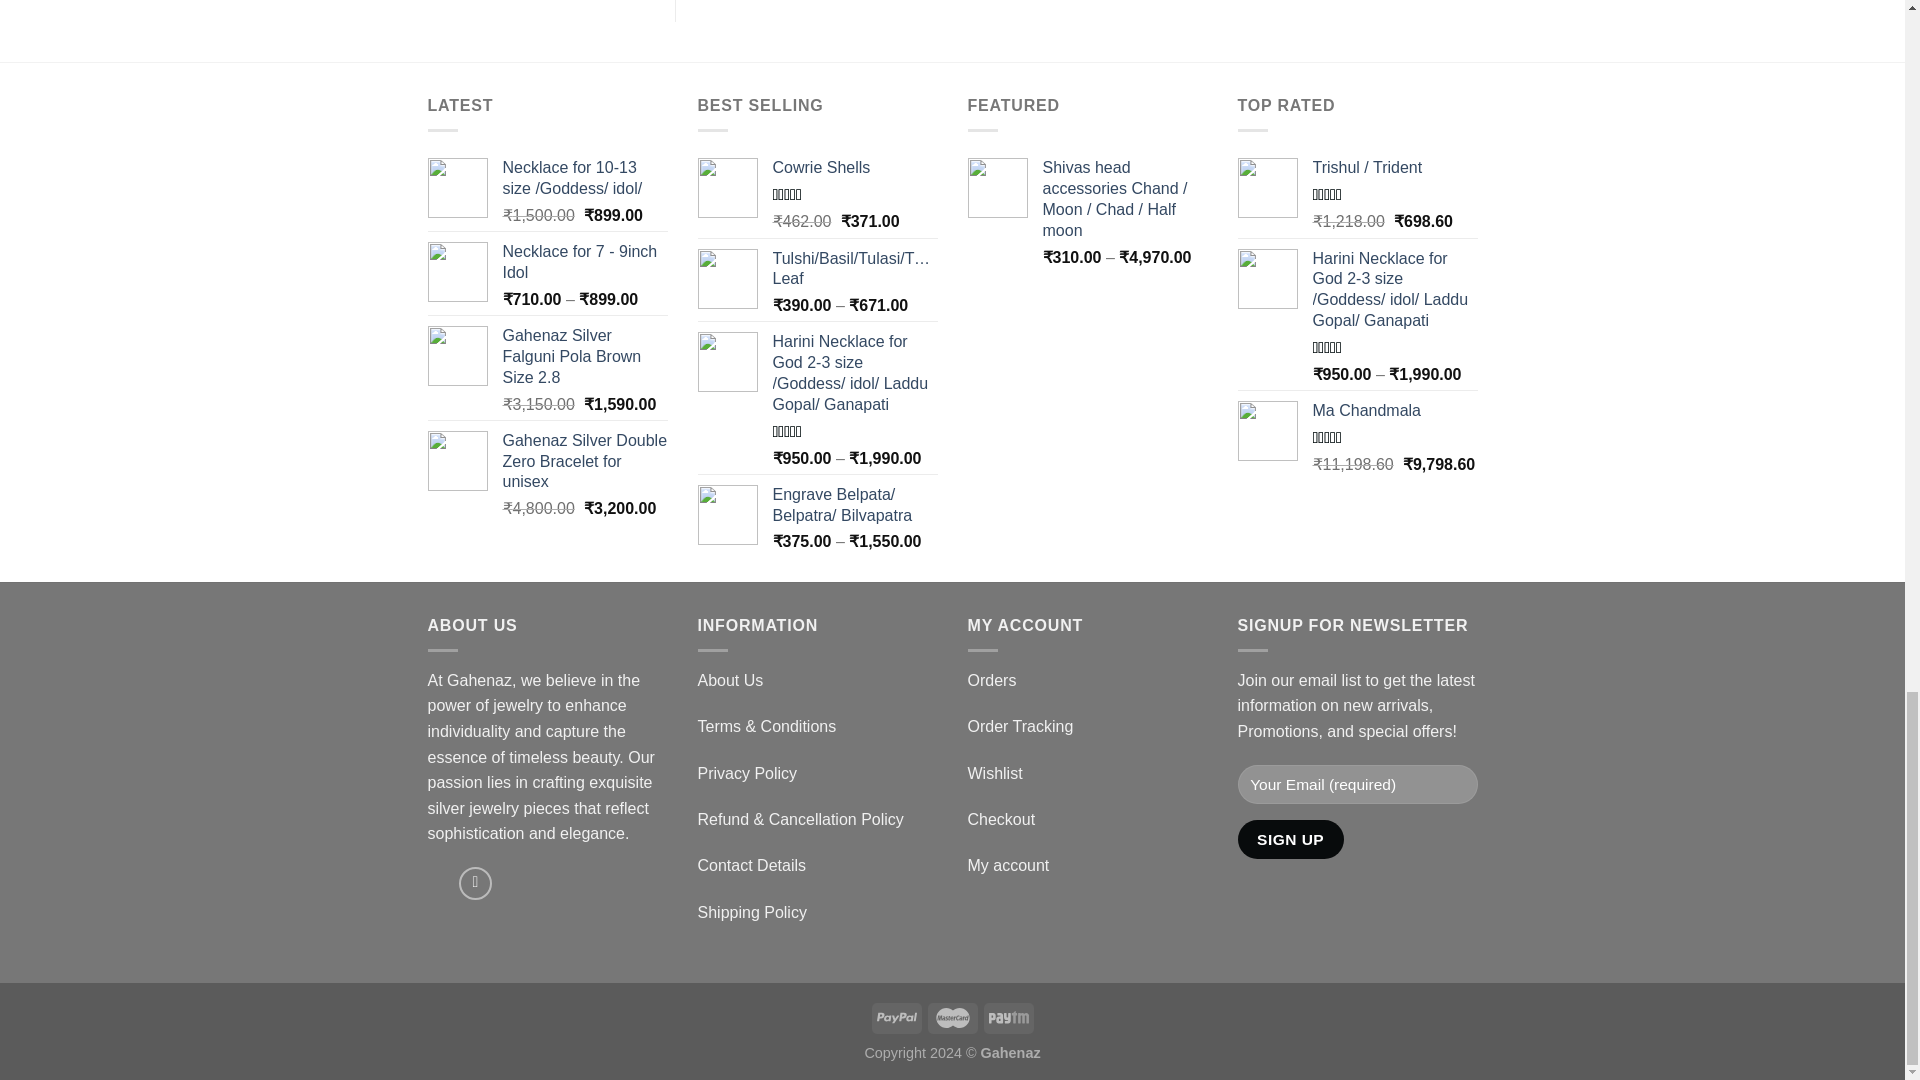  What do you see at coordinates (1291, 838) in the screenshot?
I see `Sign Up` at bounding box center [1291, 838].